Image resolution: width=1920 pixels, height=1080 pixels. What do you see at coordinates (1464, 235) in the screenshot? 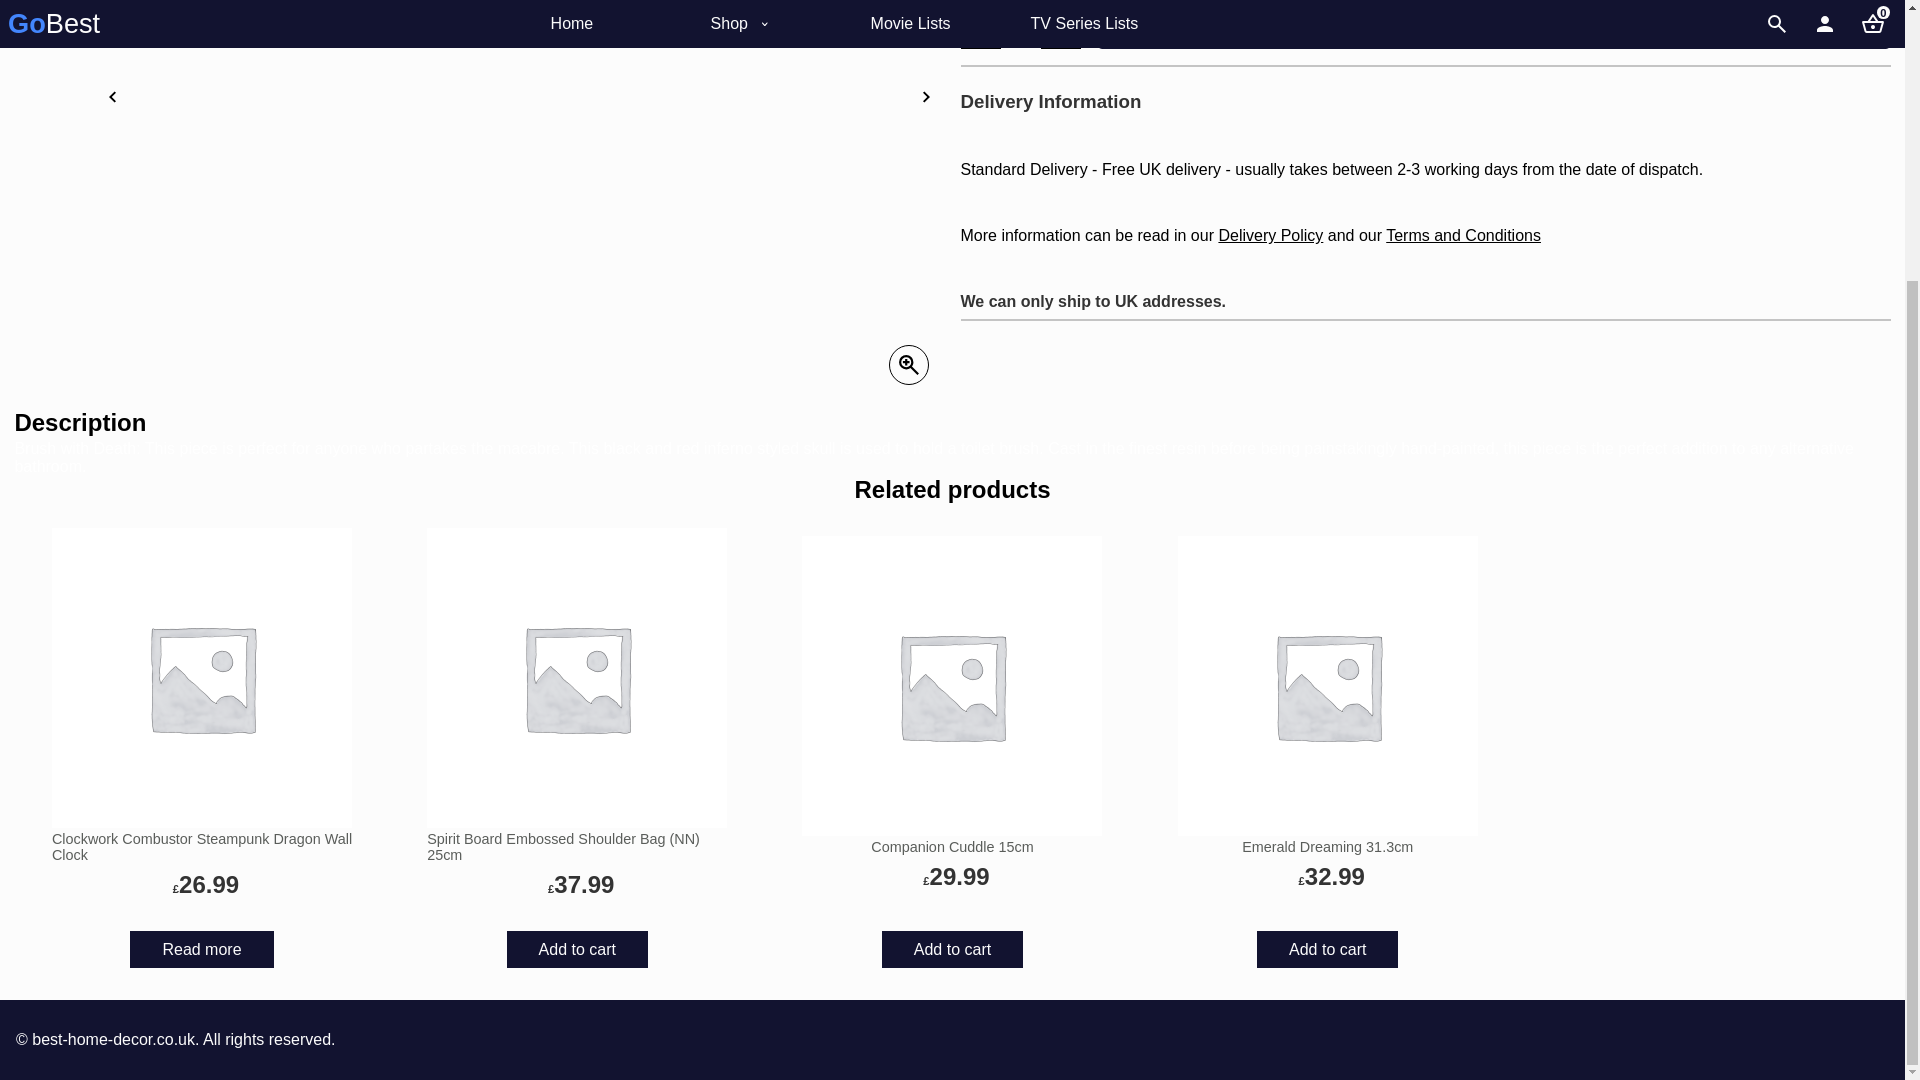
I see `Terms and Conditions` at bounding box center [1464, 235].